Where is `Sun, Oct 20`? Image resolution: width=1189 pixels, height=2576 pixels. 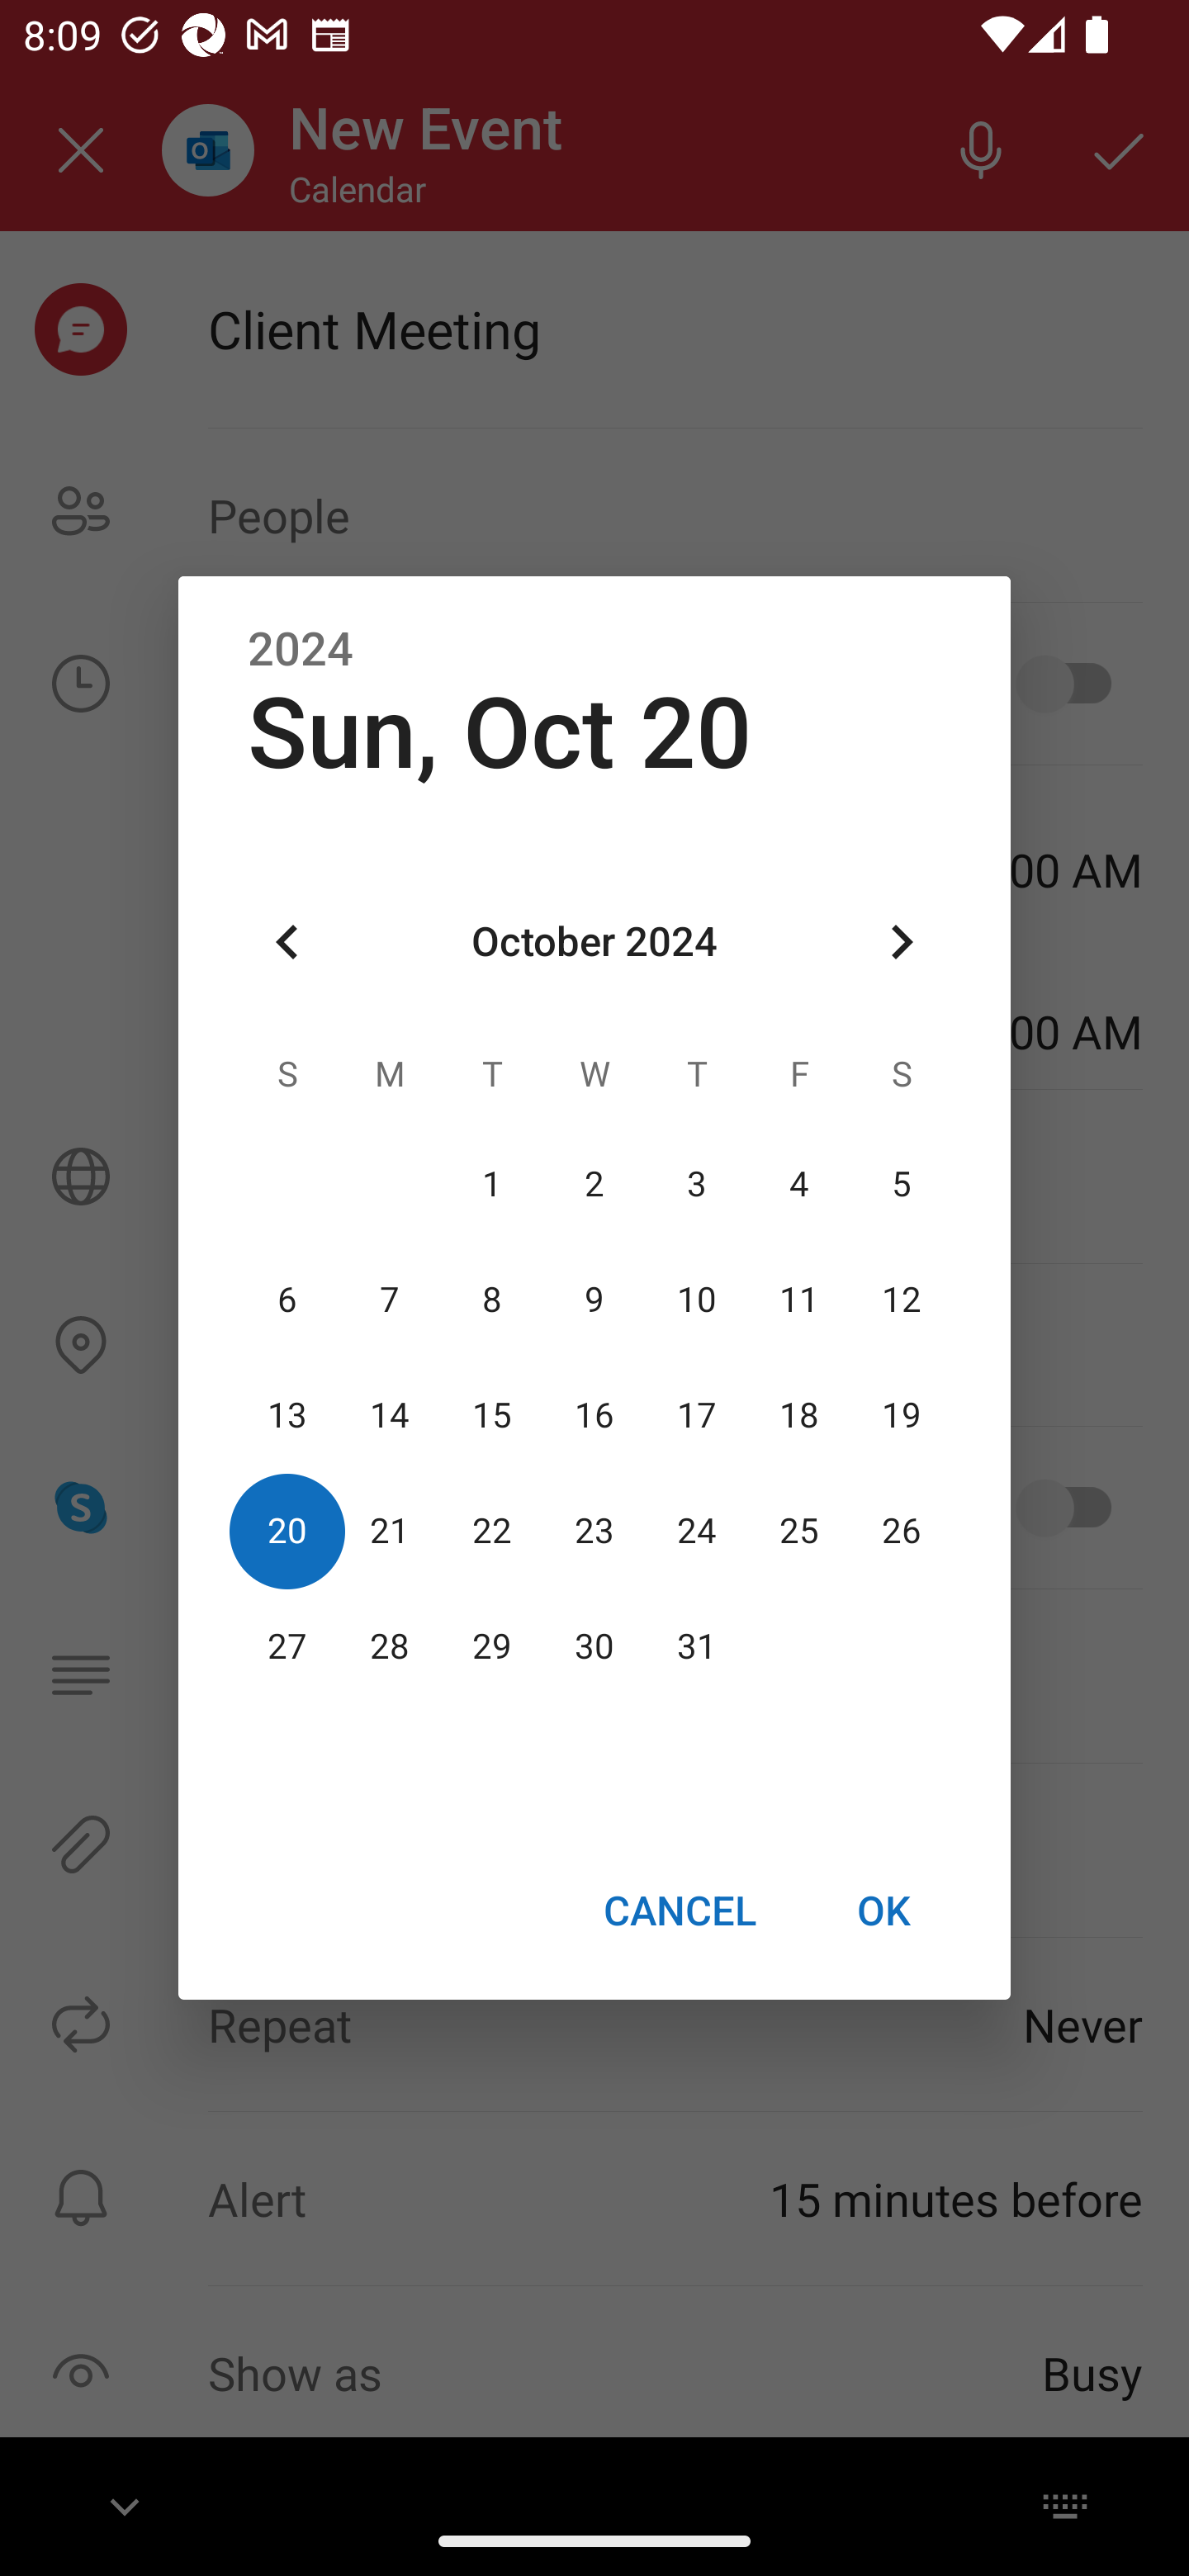
Sun, Oct 20 is located at coordinates (500, 733).